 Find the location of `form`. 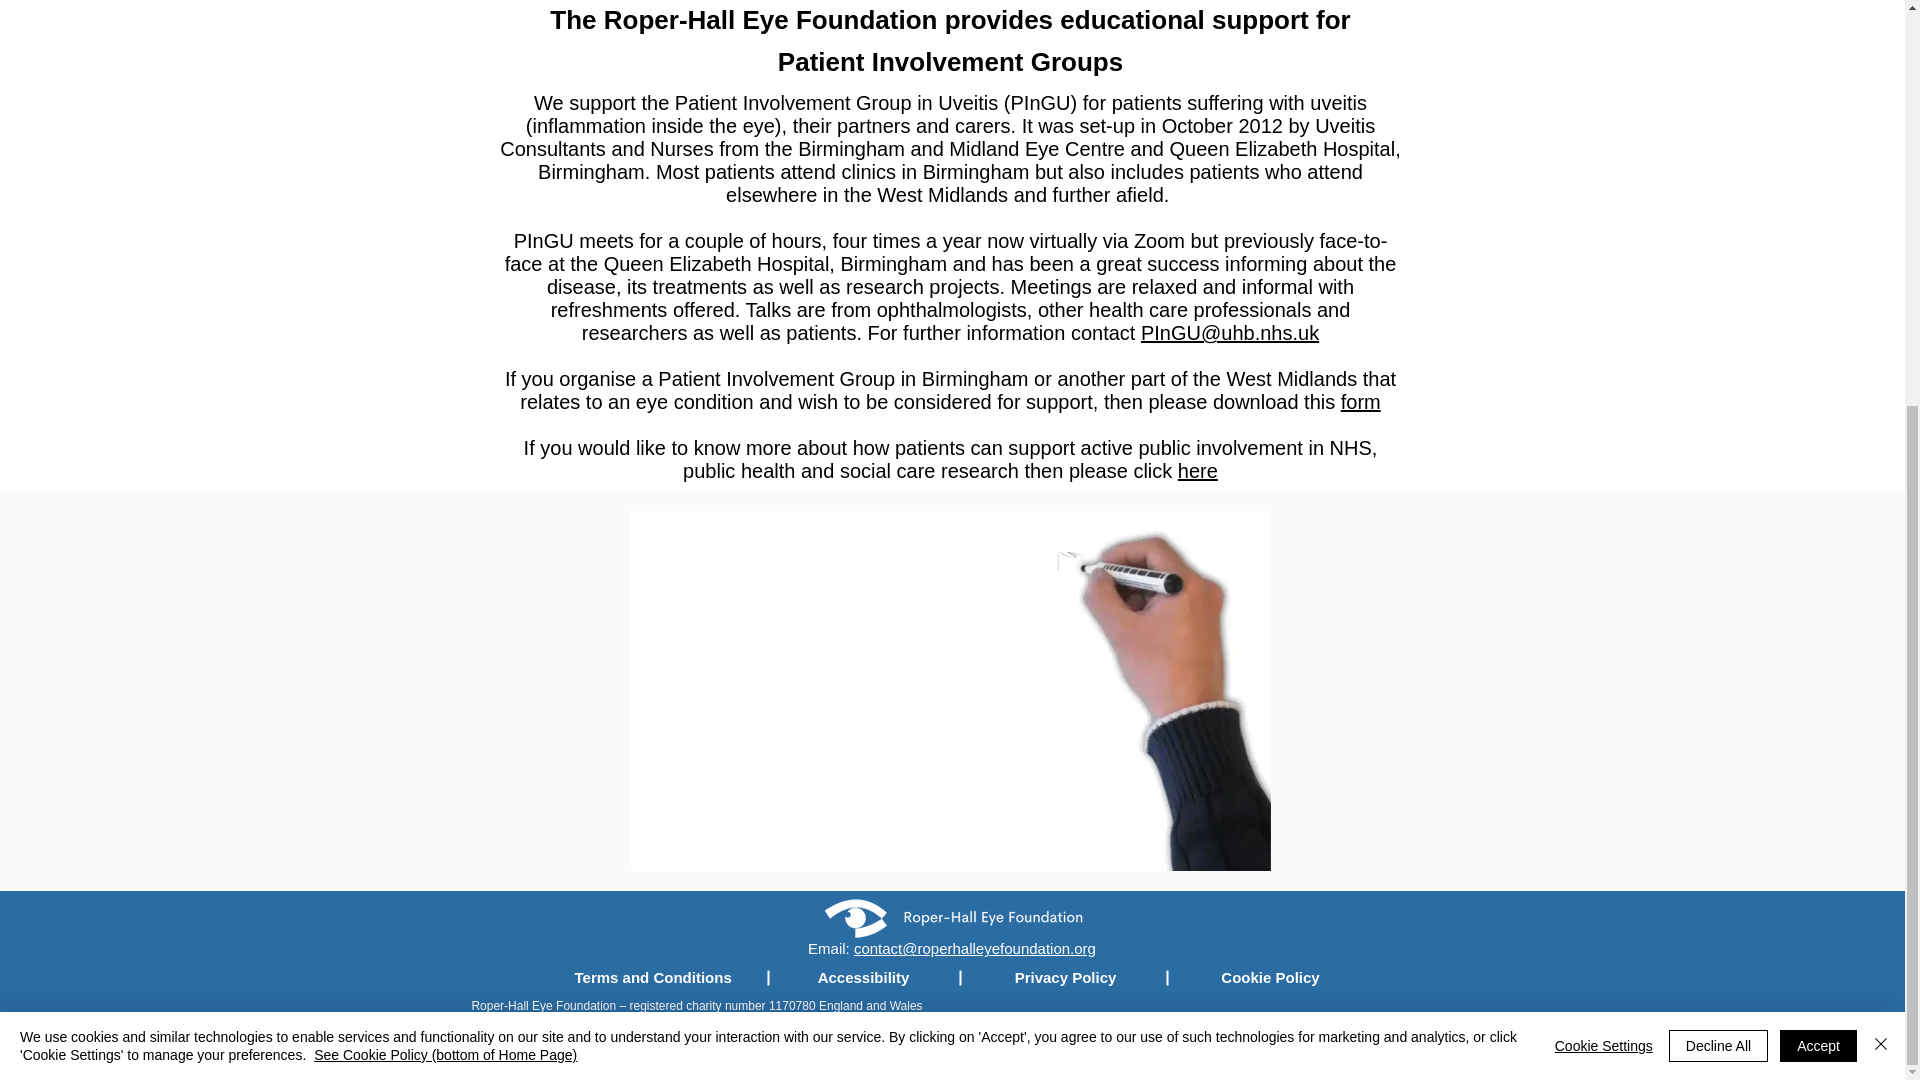

form is located at coordinates (1360, 401).